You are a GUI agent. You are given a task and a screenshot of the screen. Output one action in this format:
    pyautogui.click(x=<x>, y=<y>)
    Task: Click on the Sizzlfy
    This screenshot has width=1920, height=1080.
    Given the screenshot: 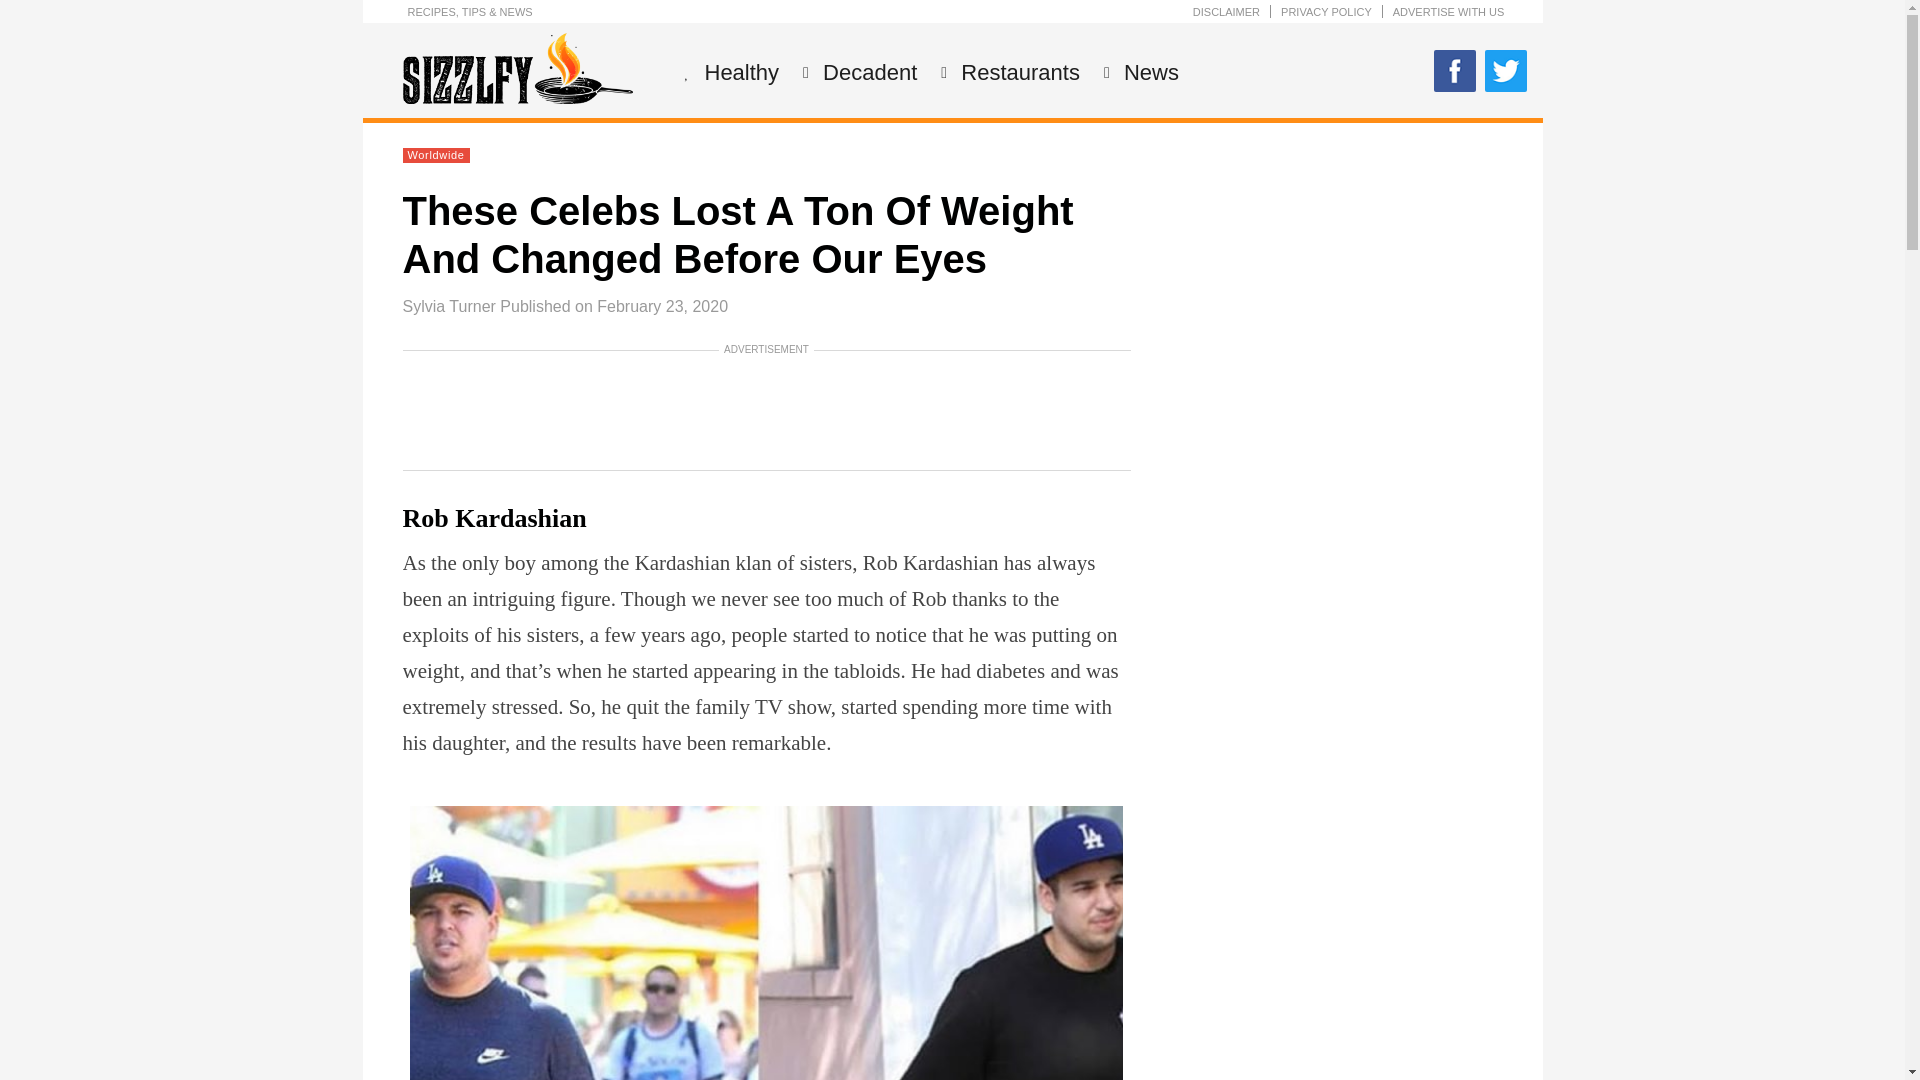 What is the action you would take?
    pyautogui.click(x=516, y=98)
    